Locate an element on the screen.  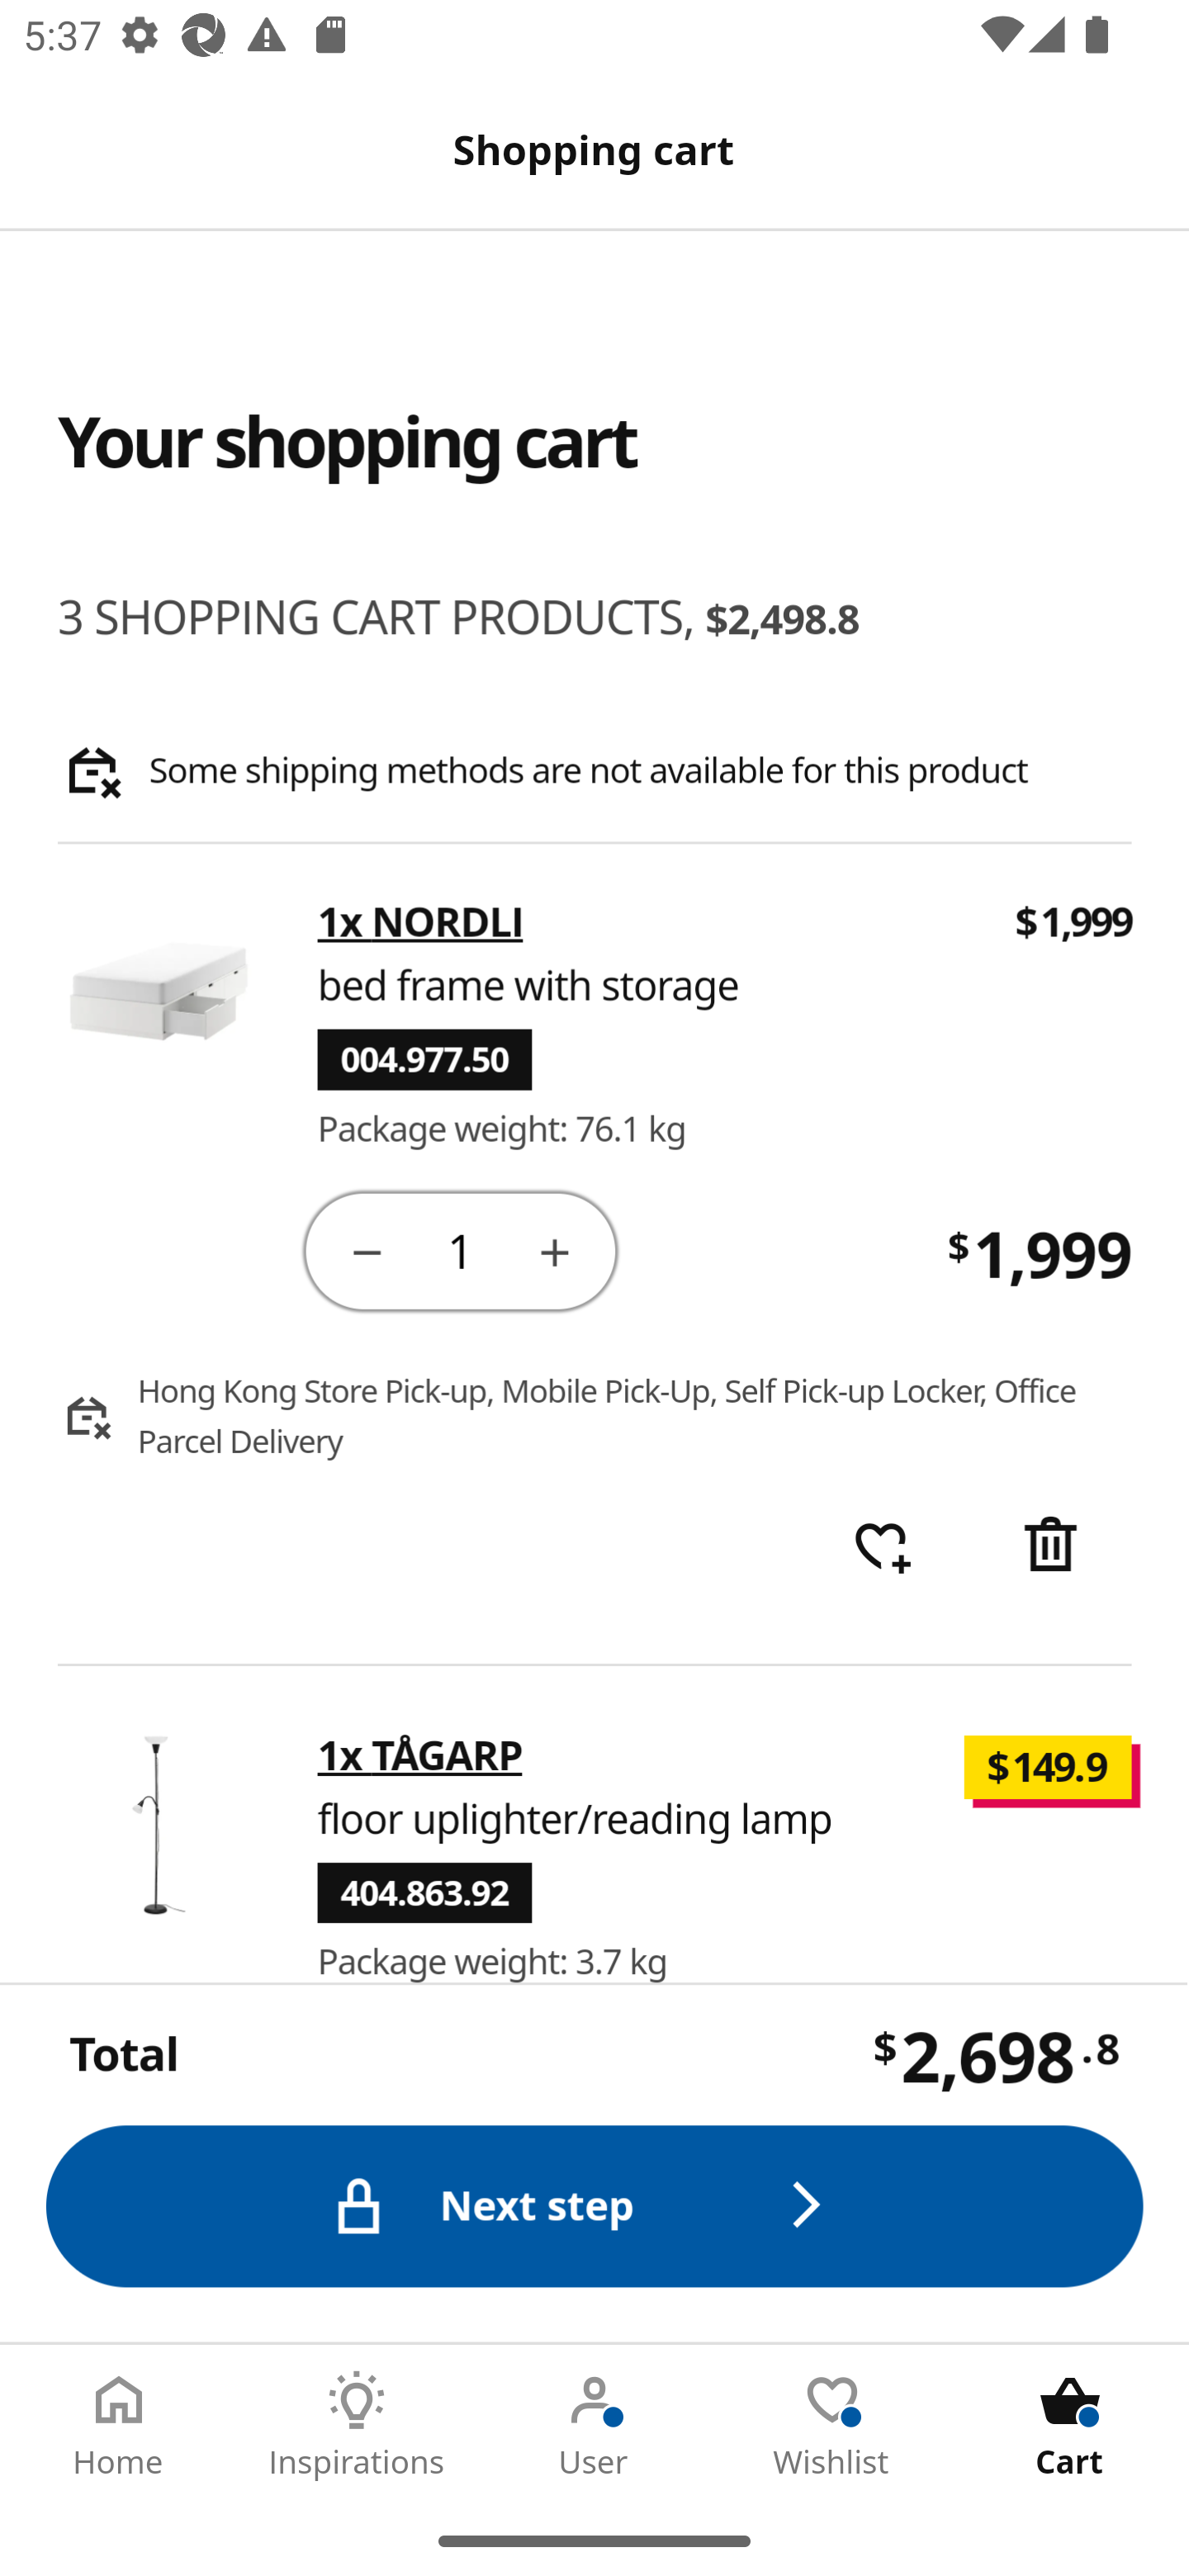
1x  TÅGARP 1x  TÅGARP is located at coordinates (421, 1755).